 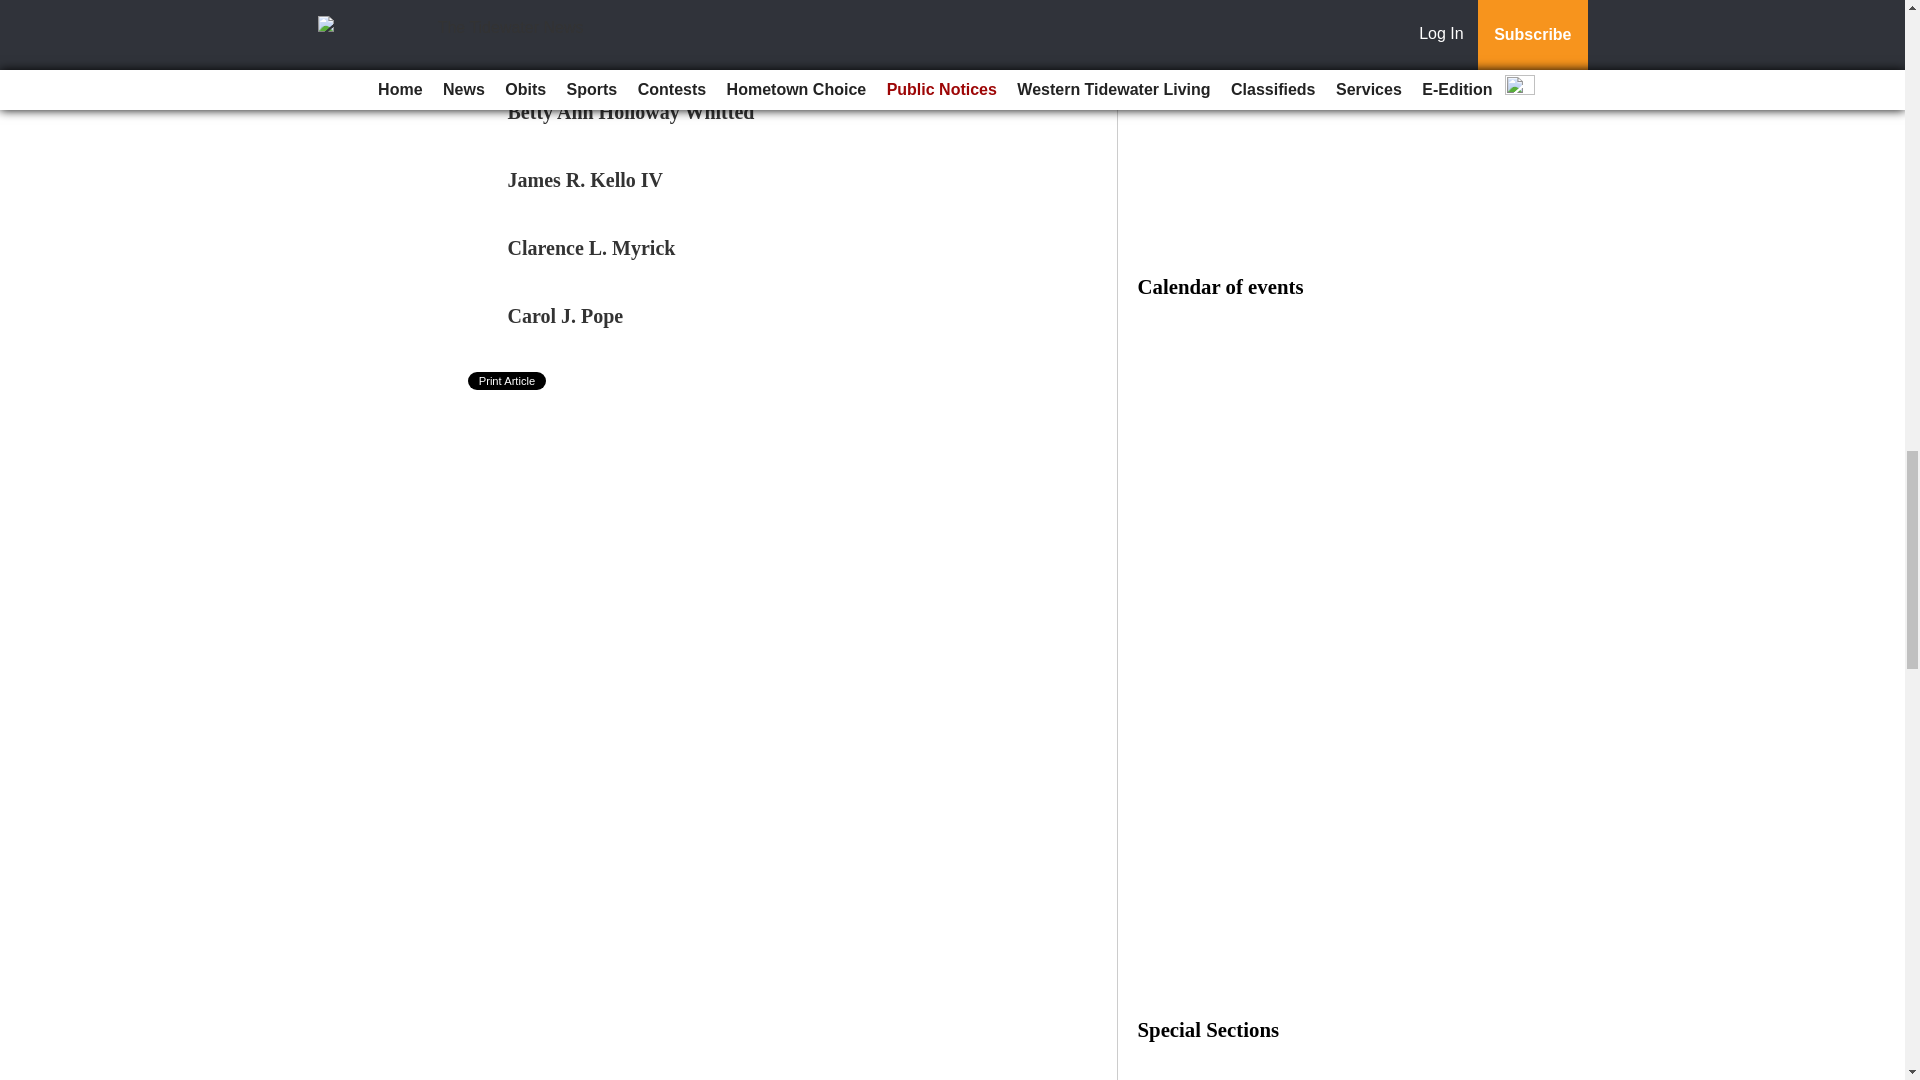 What do you see at coordinates (592, 248) in the screenshot?
I see `Clarence L. Myrick` at bounding box center [592, 248].